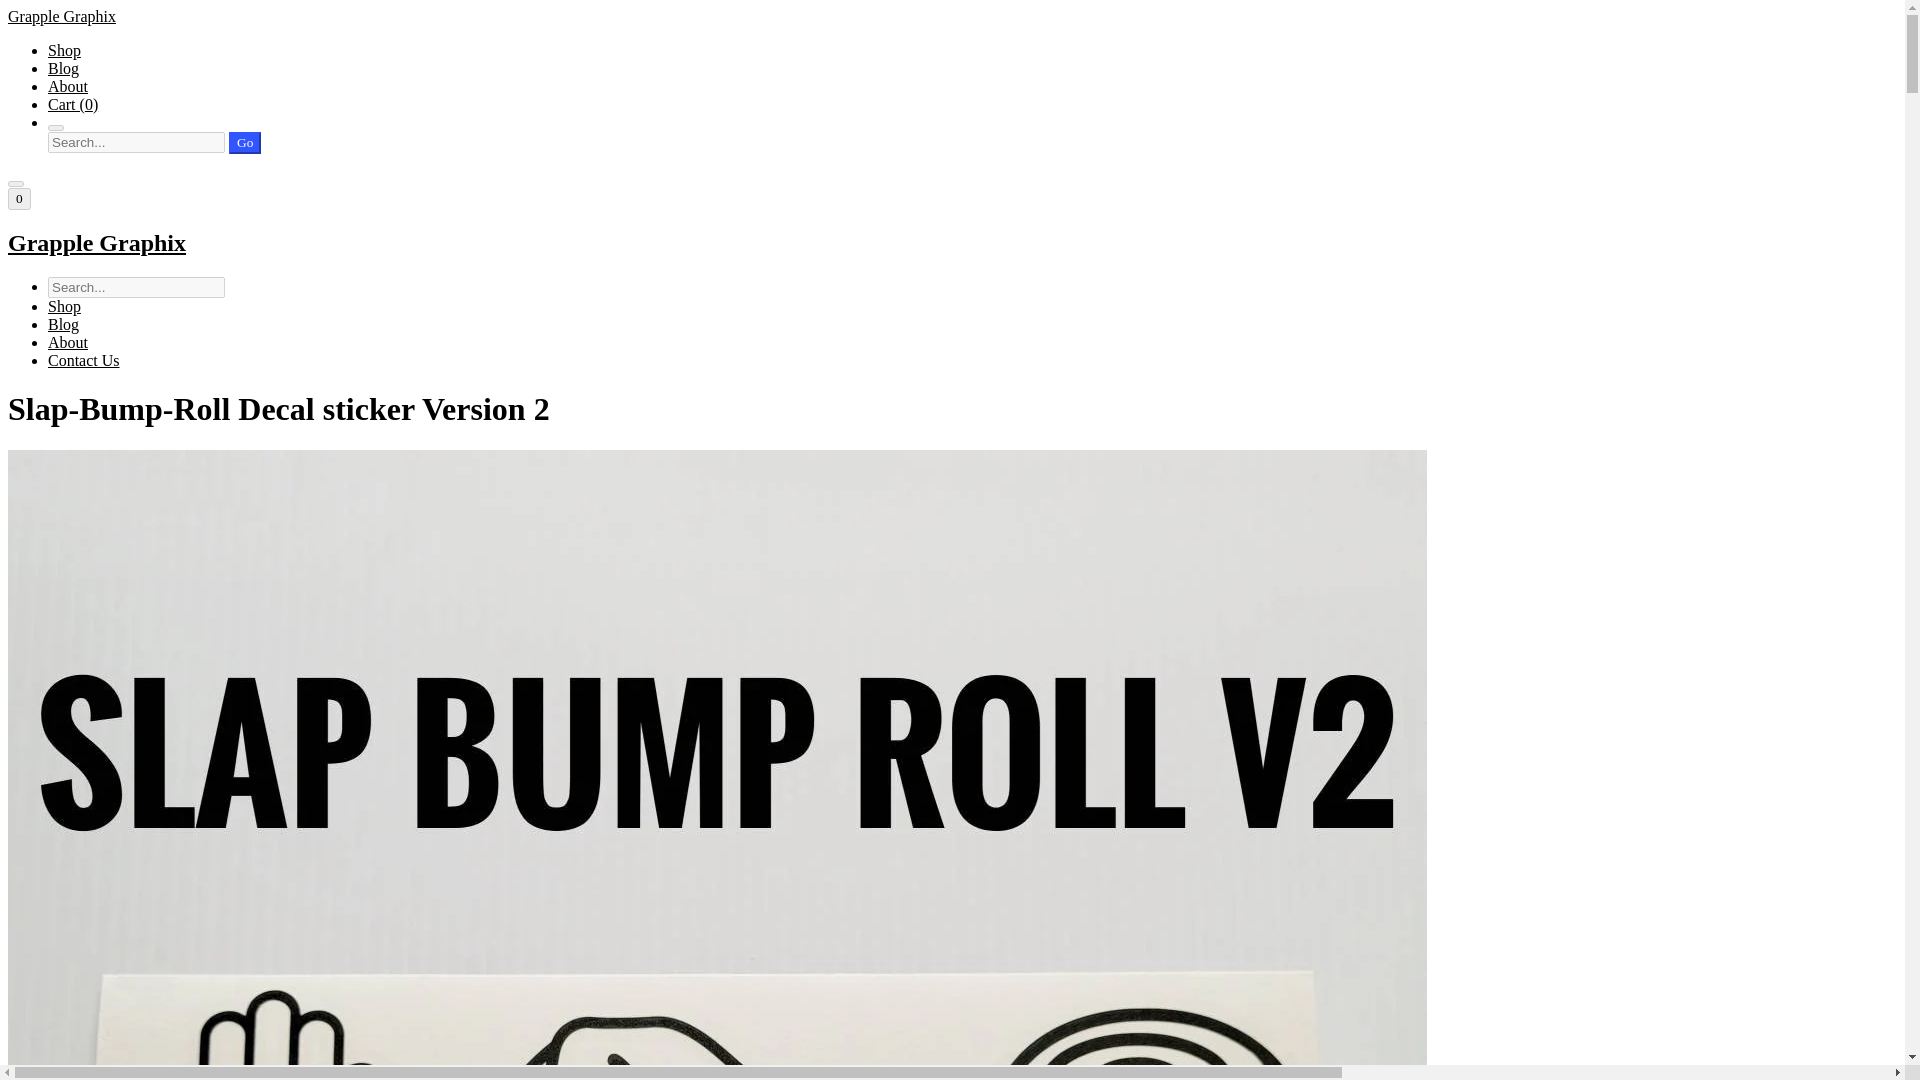 This screenshot has height=1080, width=1920. What do you see at coordinates (952, 244) in the screenshot?
I see `Grapple Graphix` at bounding box center [952, 244].